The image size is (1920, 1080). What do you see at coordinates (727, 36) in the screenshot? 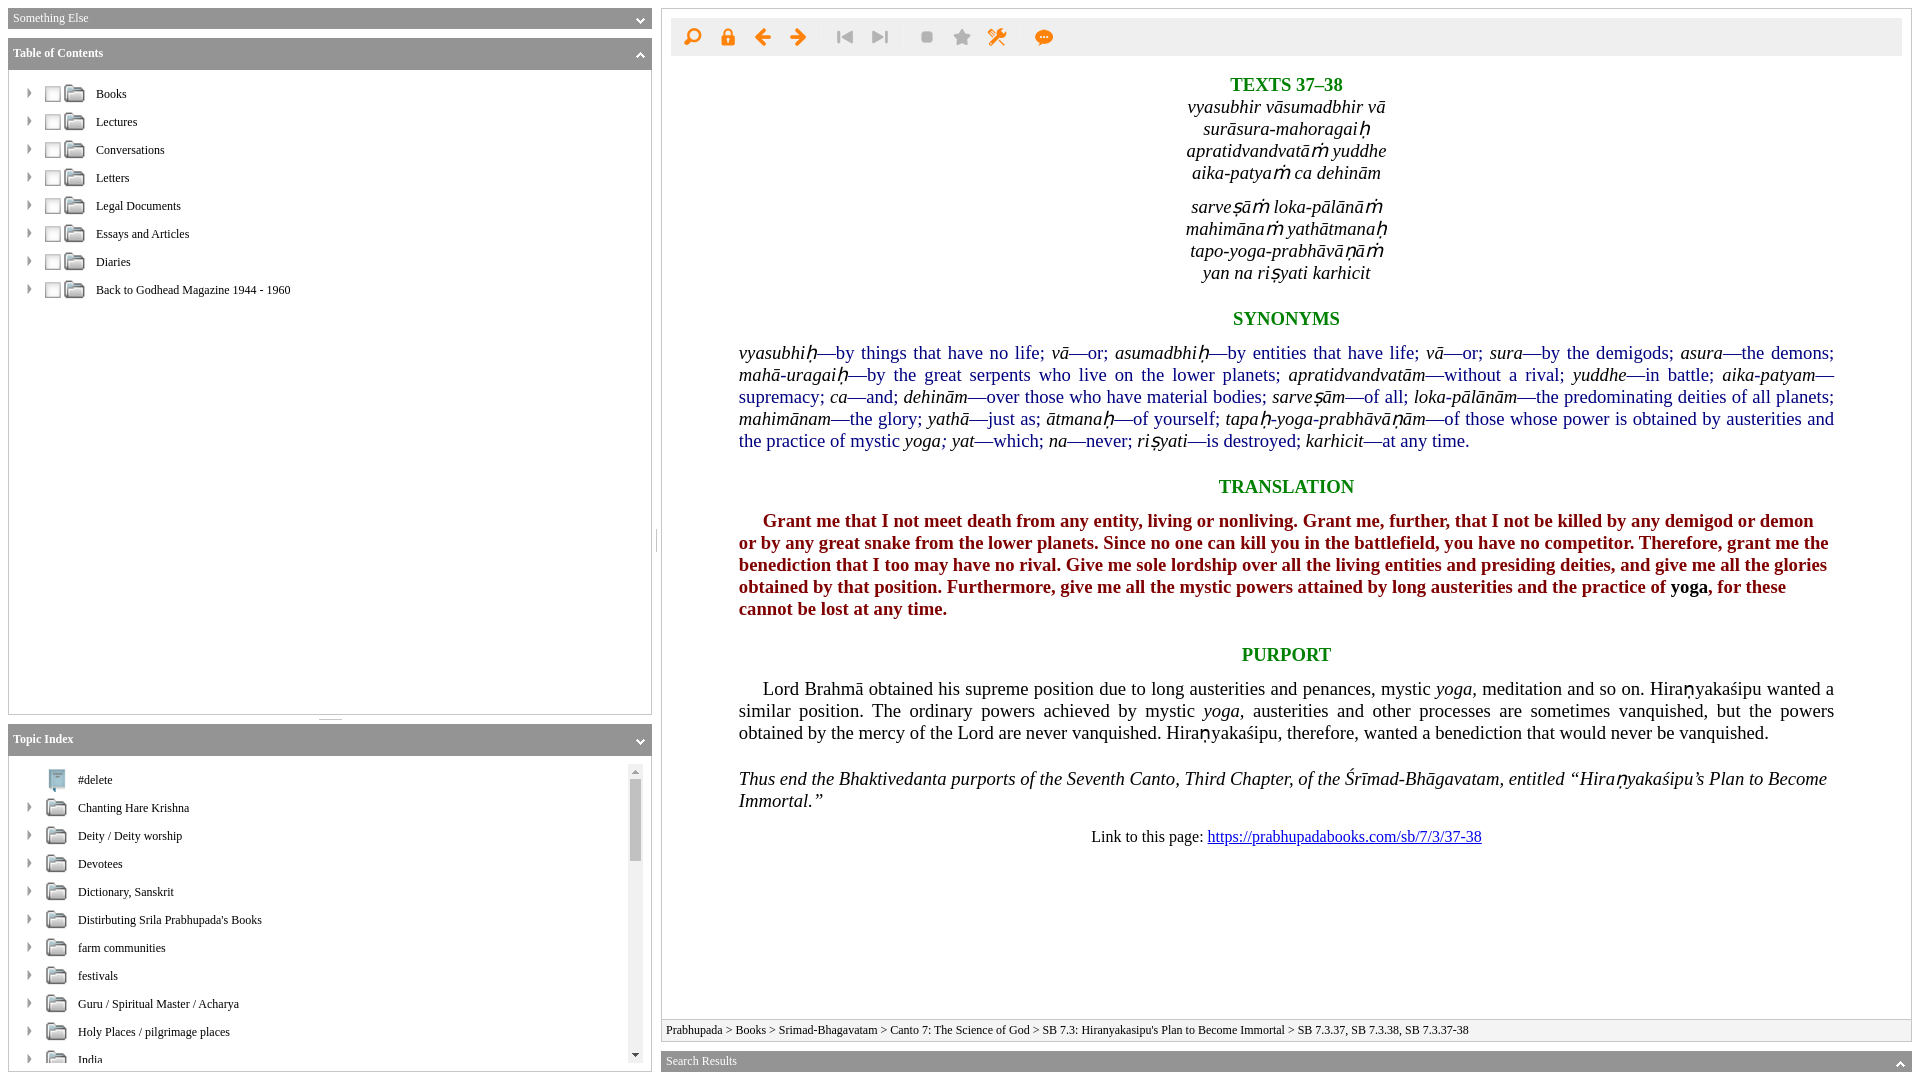
I see `Login` at bounding box center [727, 36].